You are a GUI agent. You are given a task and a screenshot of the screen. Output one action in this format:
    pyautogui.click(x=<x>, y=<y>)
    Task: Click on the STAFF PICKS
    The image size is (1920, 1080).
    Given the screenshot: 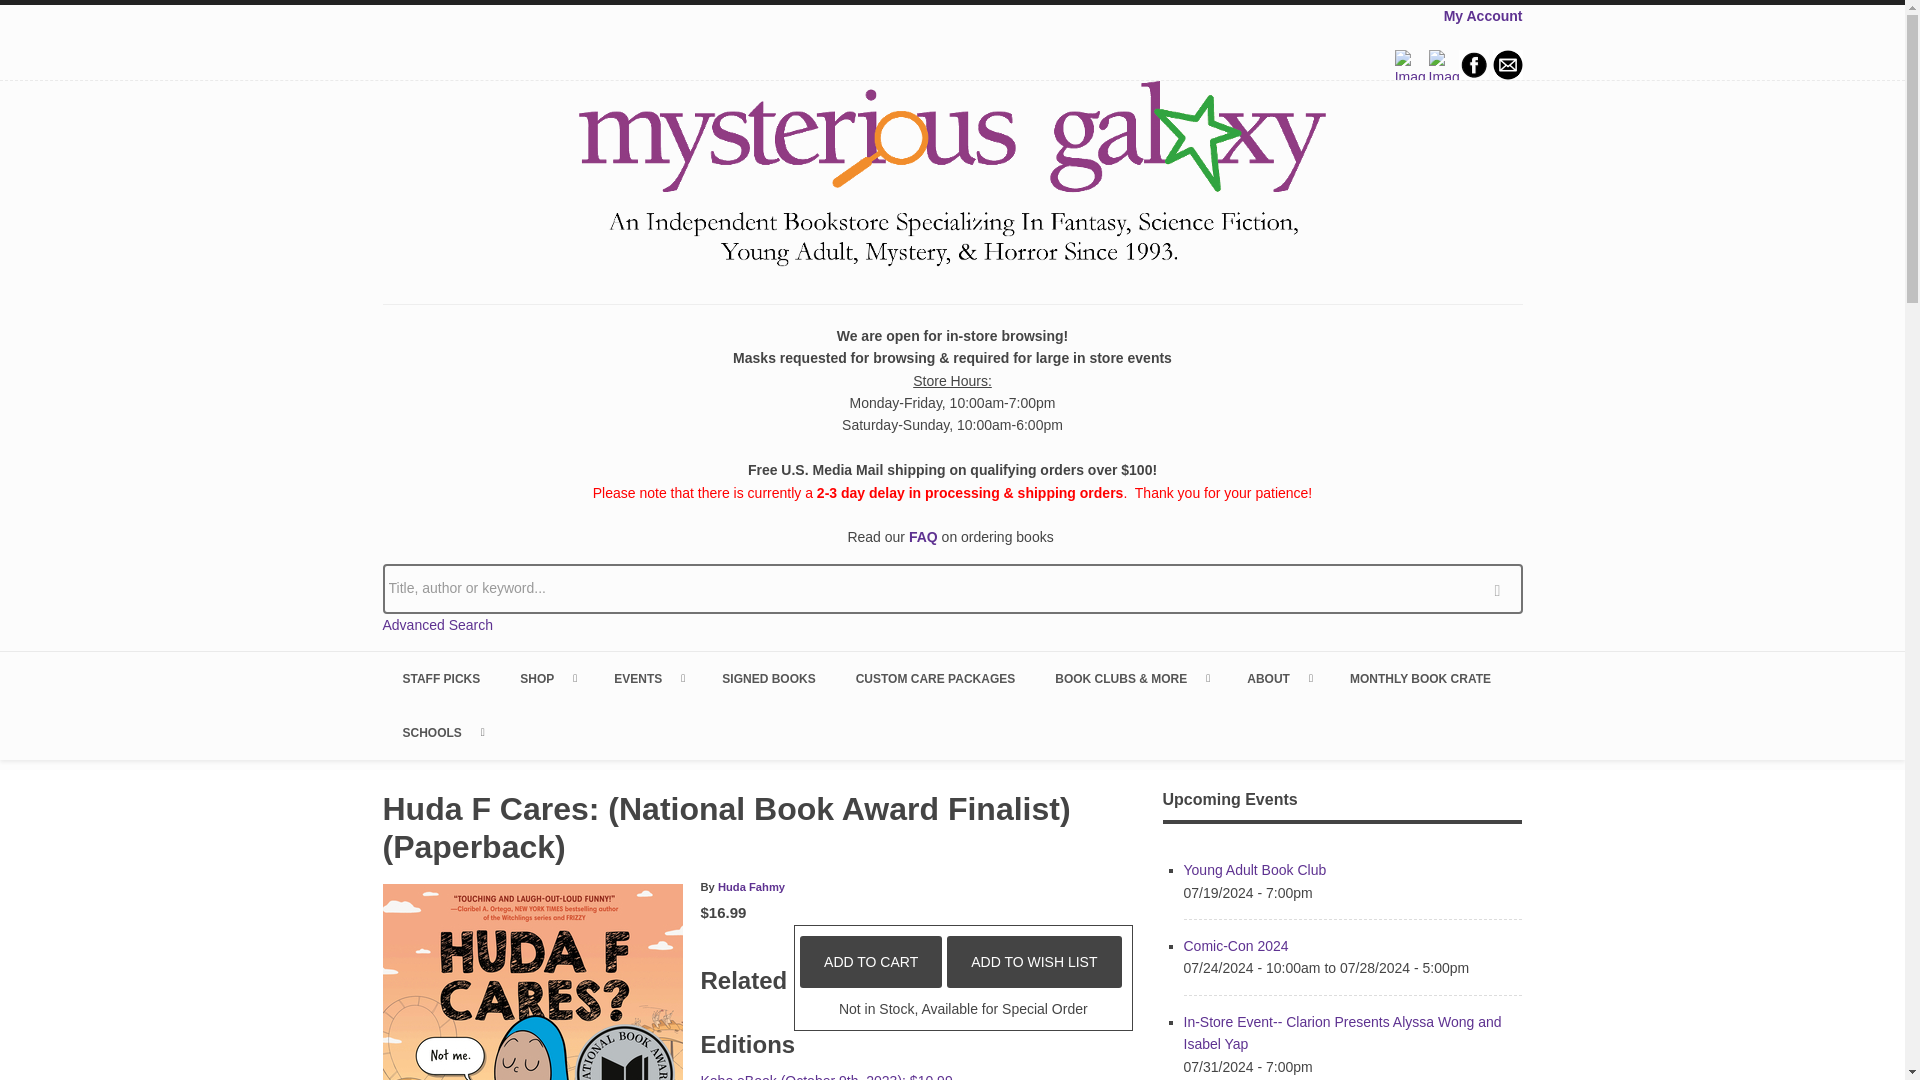 What is the action you would take?
    pyautogui.click(x=440, y=679)
    